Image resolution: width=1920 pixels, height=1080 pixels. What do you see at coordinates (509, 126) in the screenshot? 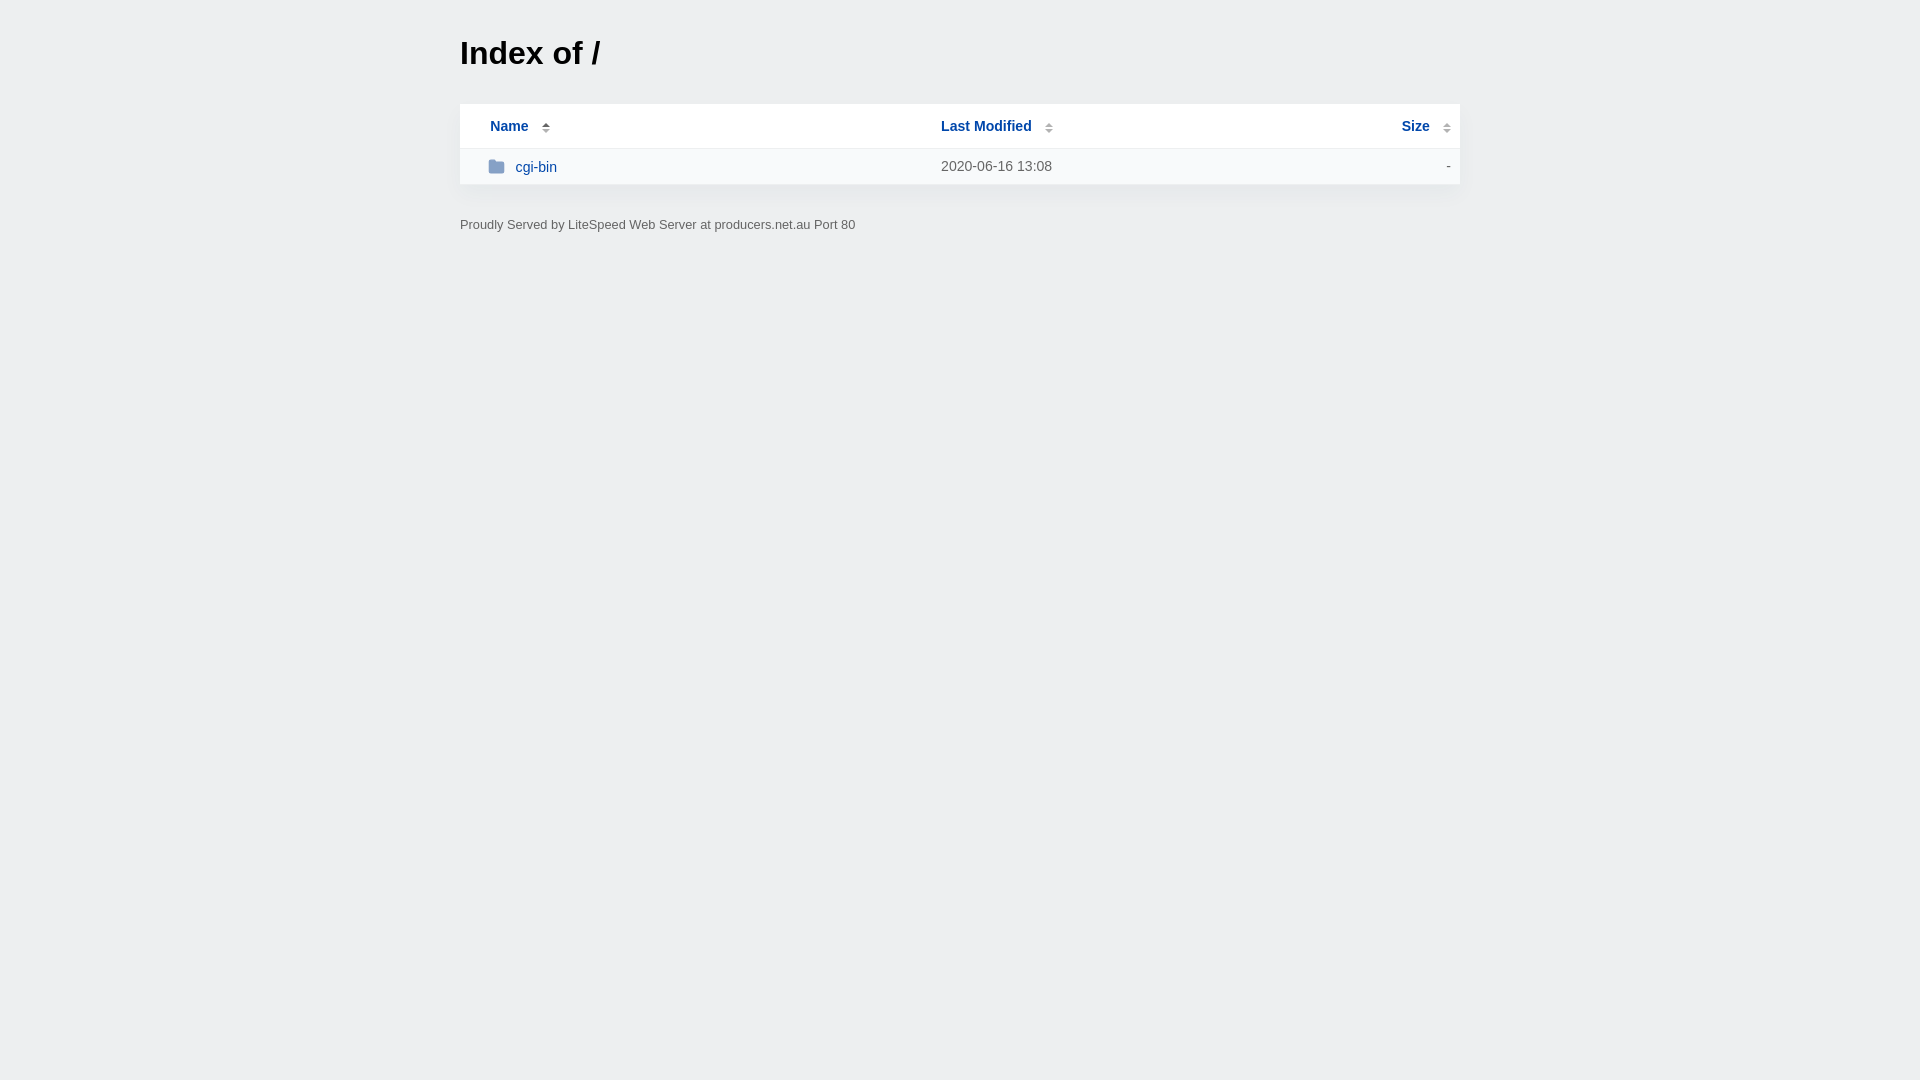
I see `Name` at bounding box center [509, 126].